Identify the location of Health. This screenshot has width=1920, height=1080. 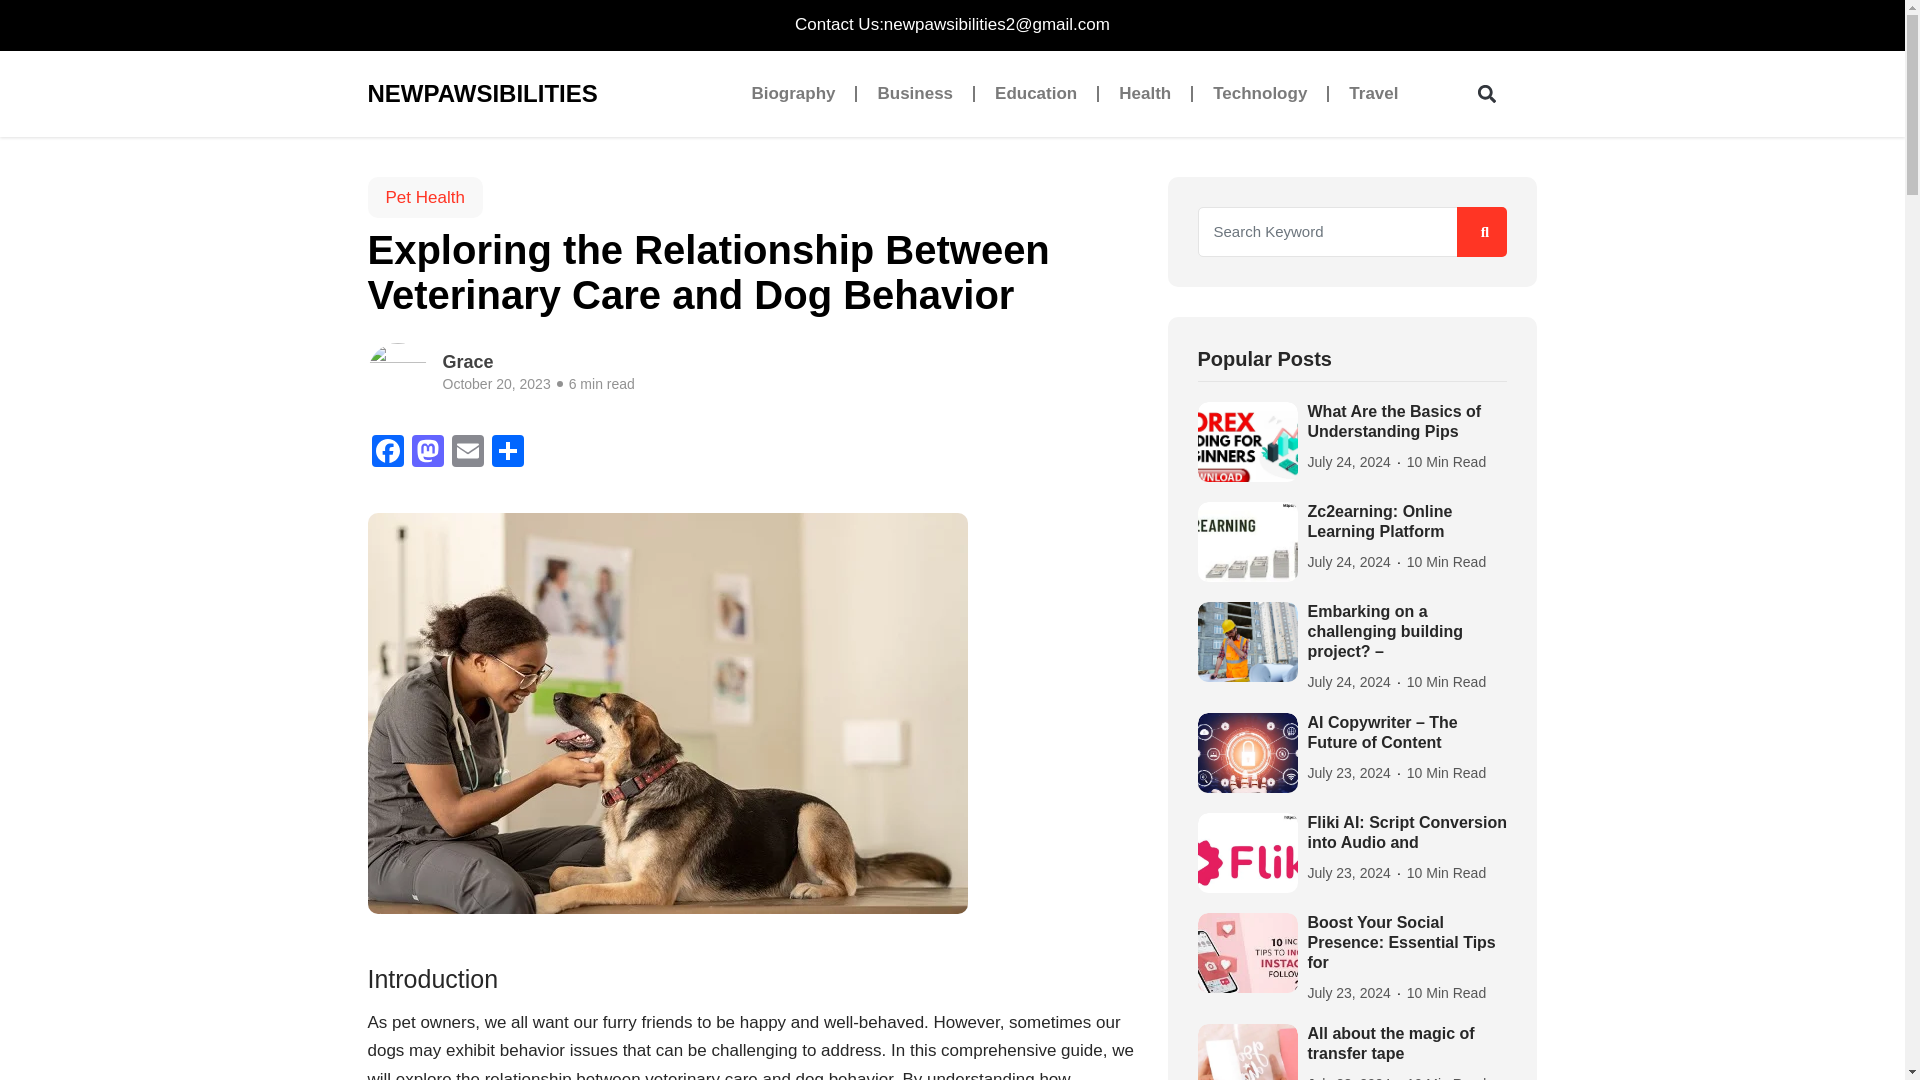
(1144, 94).